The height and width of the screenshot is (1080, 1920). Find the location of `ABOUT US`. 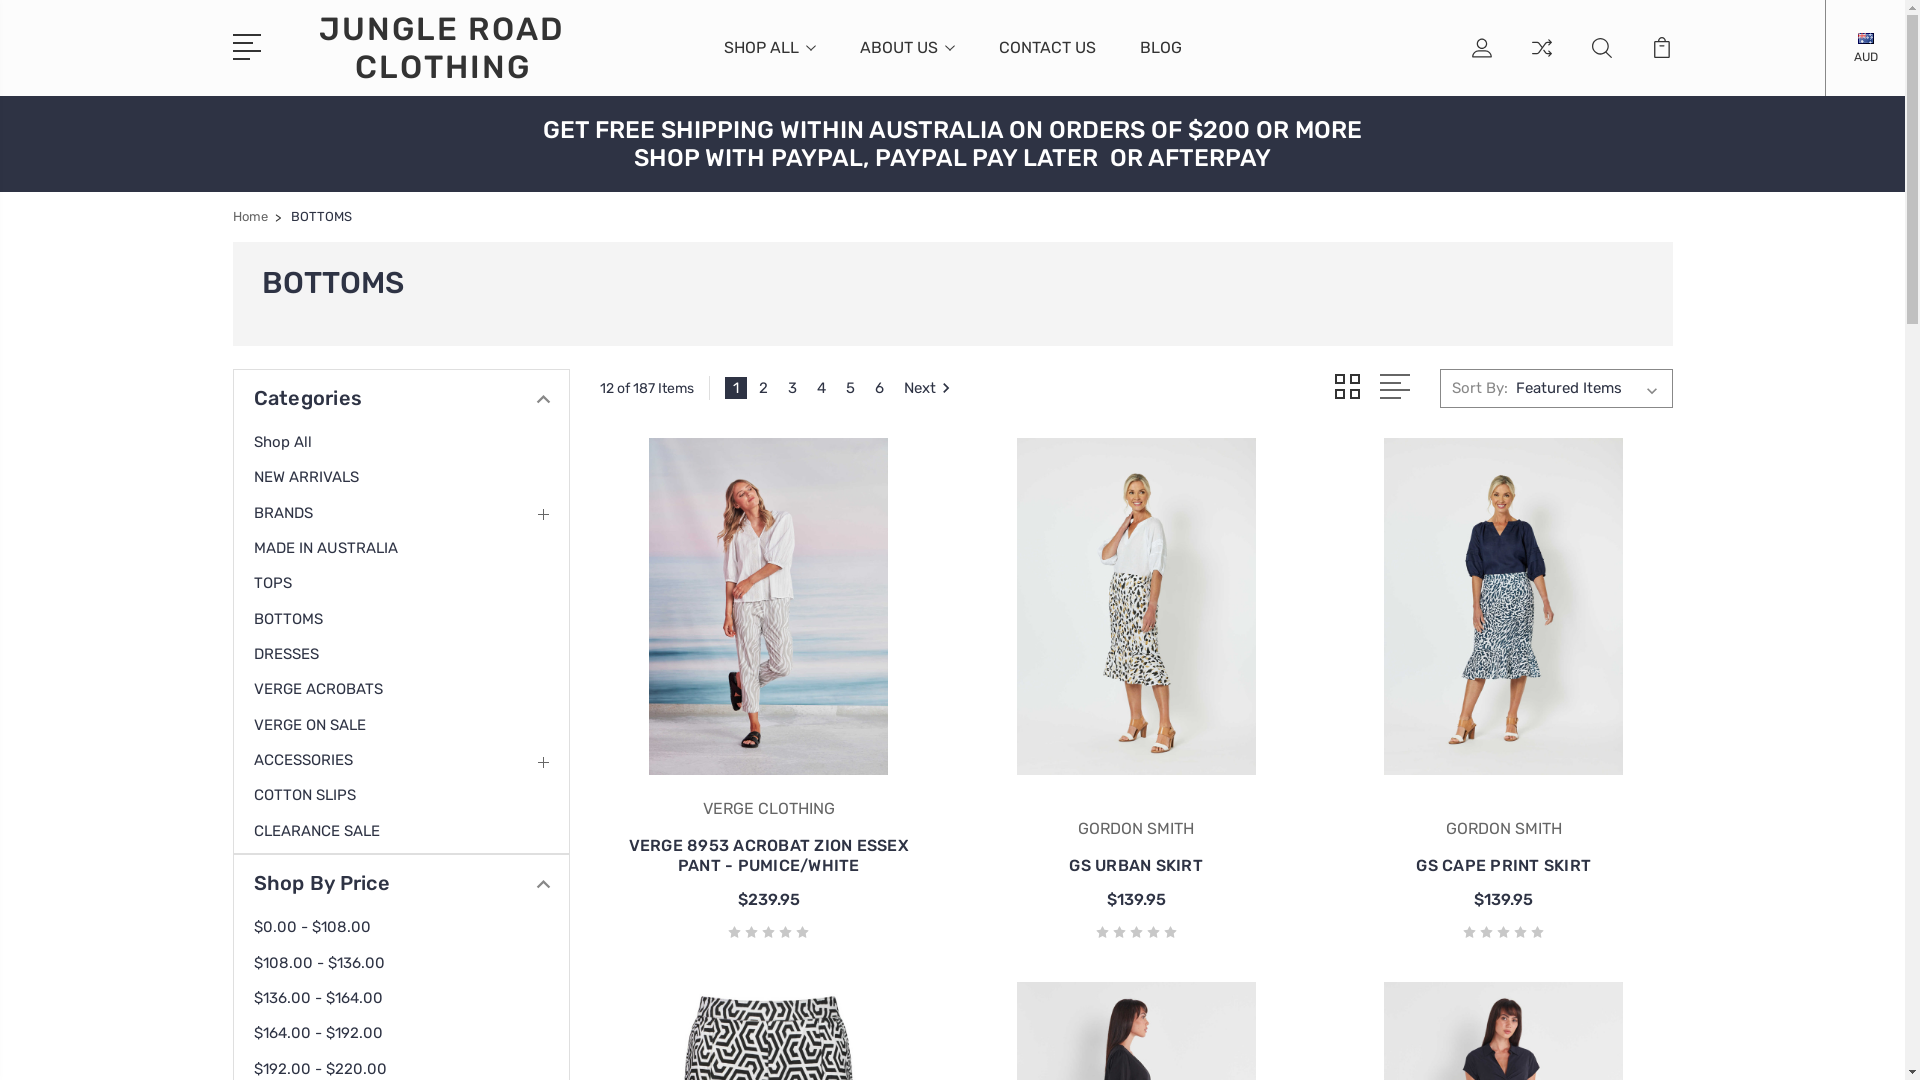

ABOUT US is located at coordinates (908, 59).